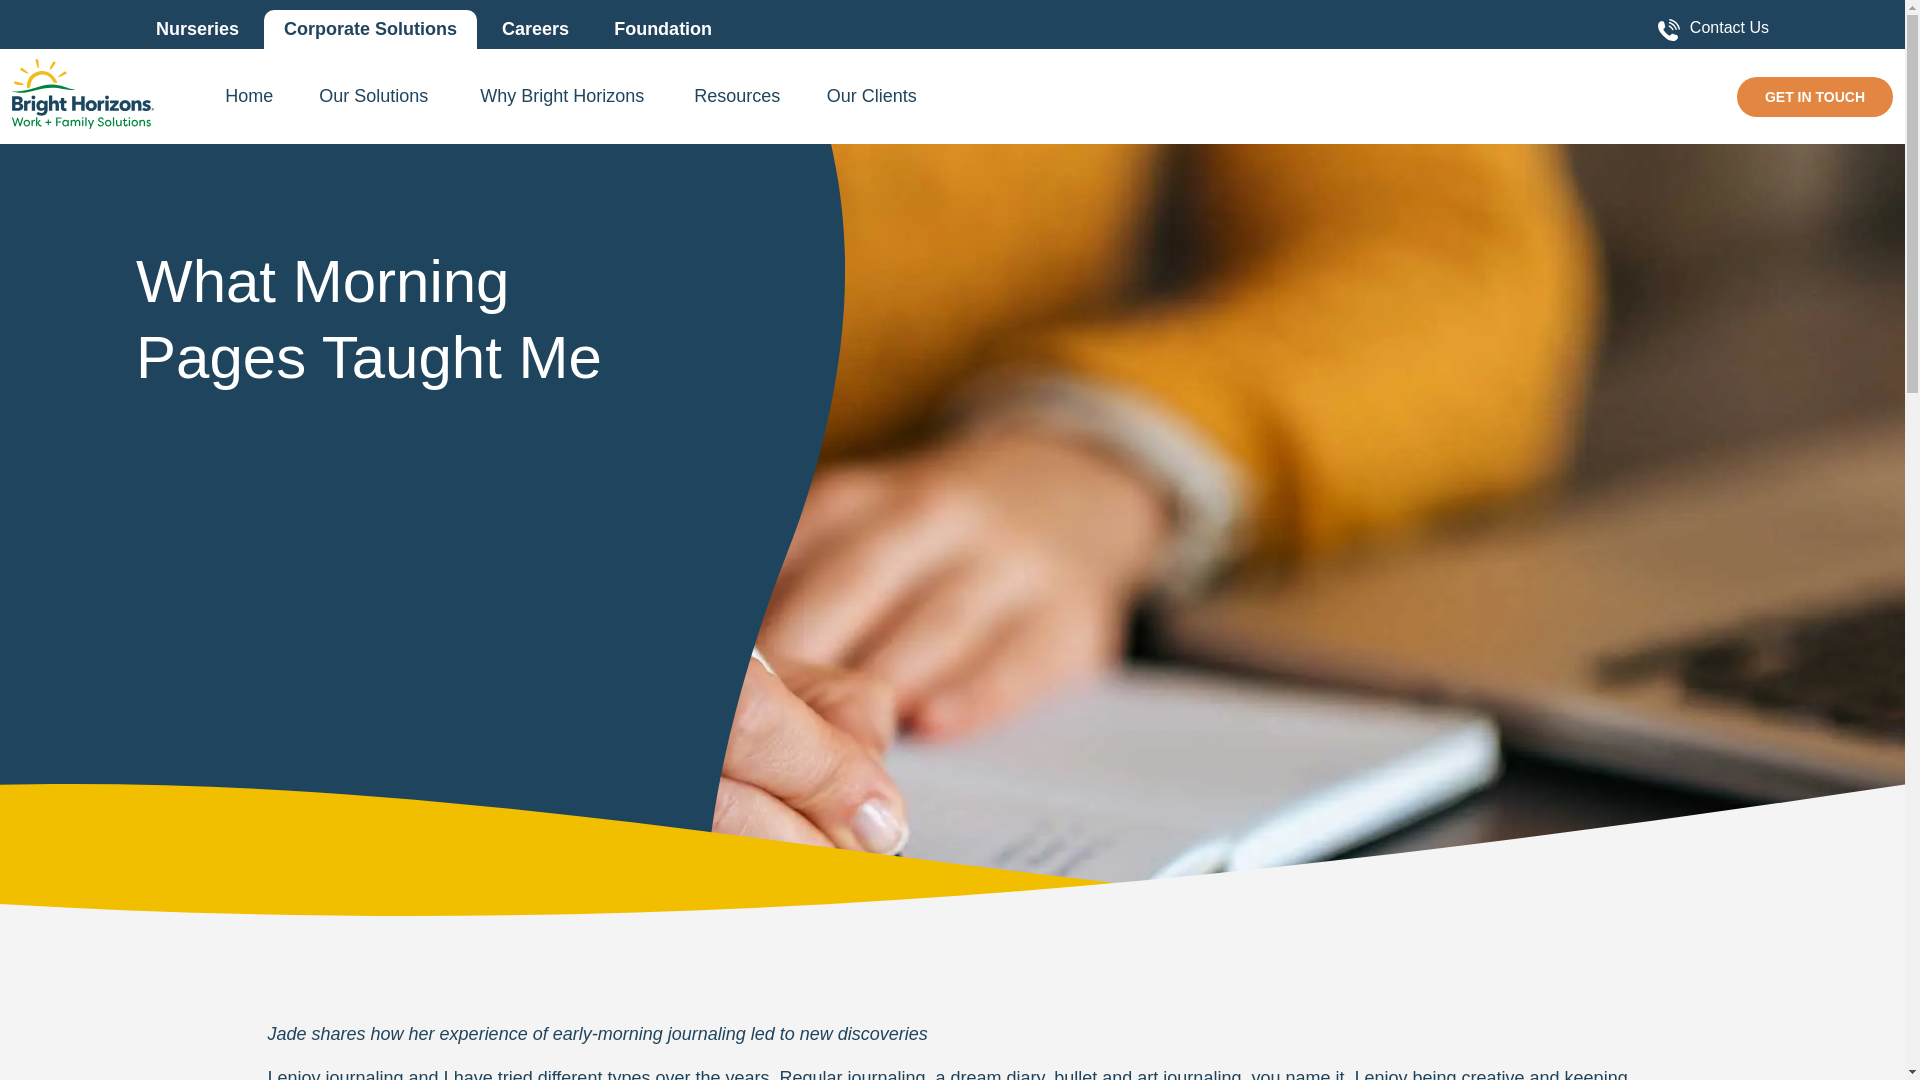 This screenshot has height=1080, width=1920. What do you see at coordinates (736, 104) in the screenshot?
I see `Resources` at bounding box center [736, 104].